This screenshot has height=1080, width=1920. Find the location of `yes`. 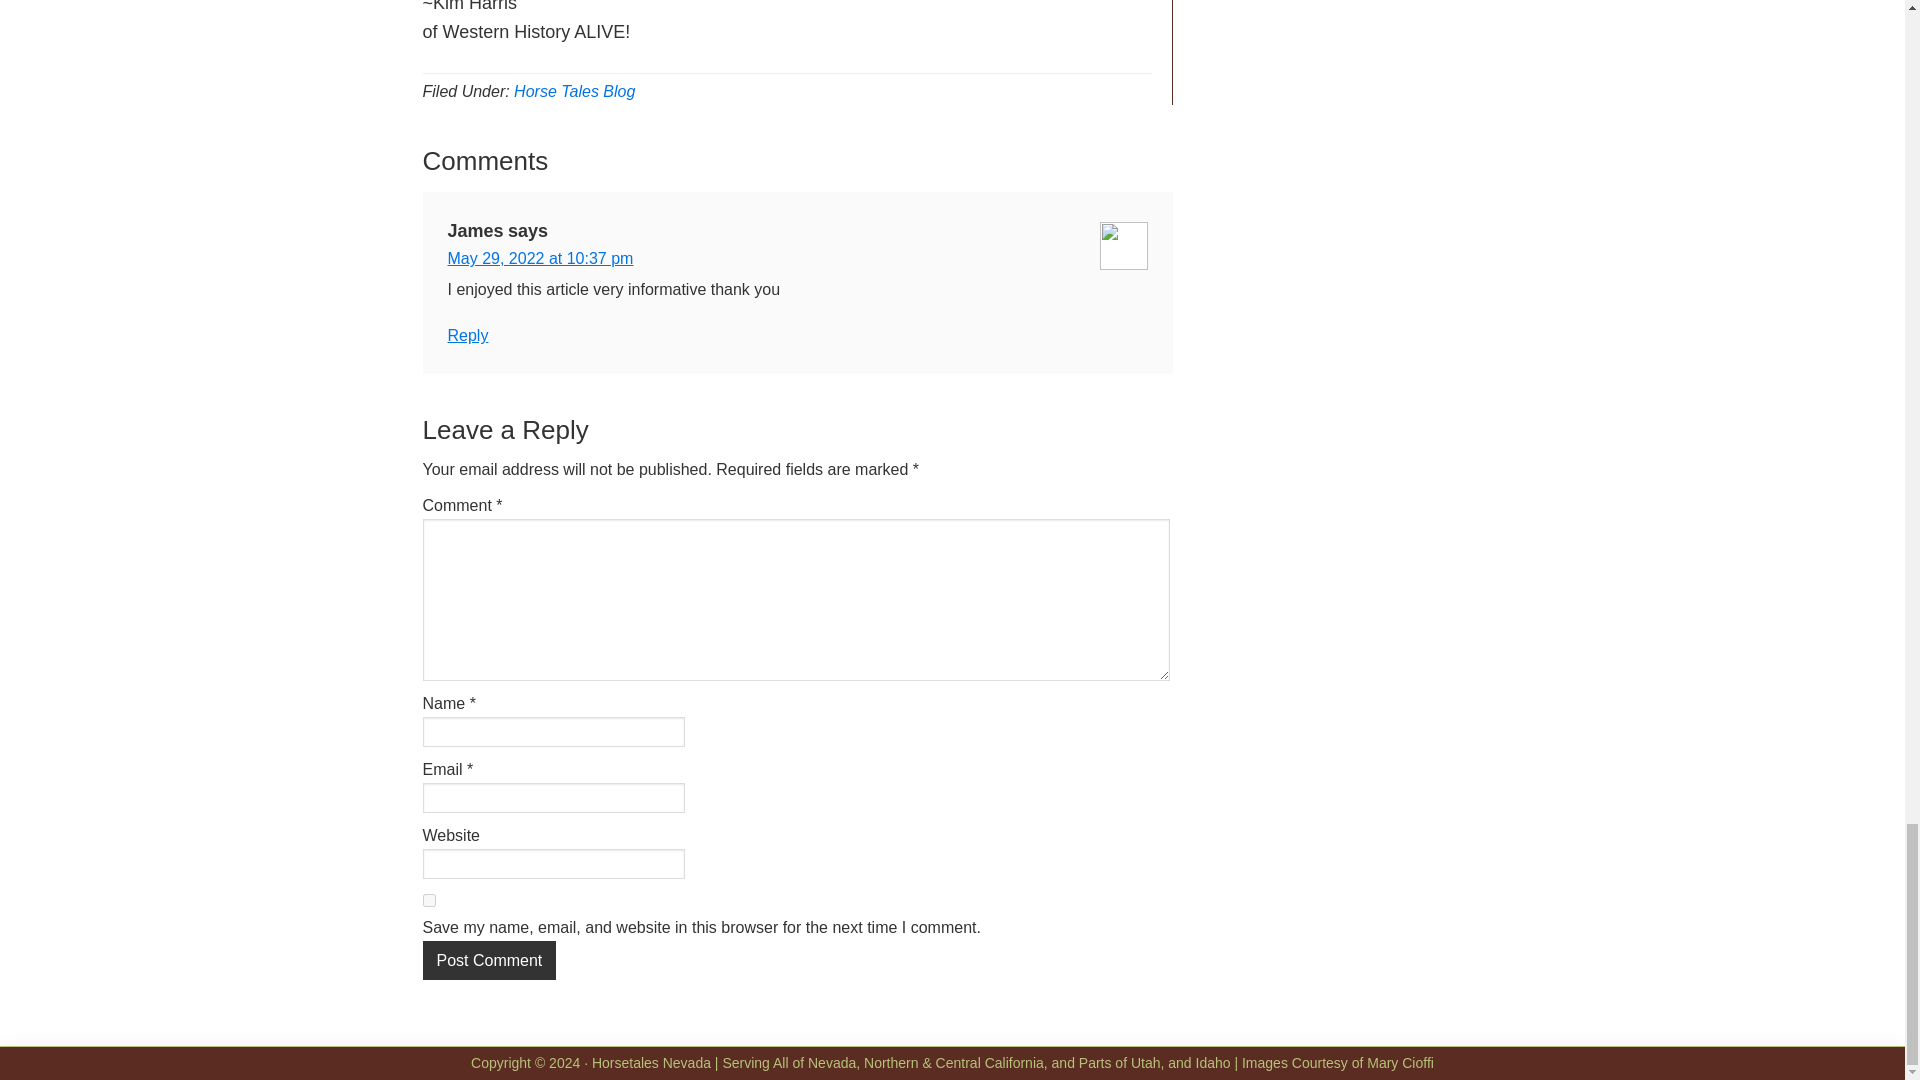

yes is located at coordinates (428, 900).